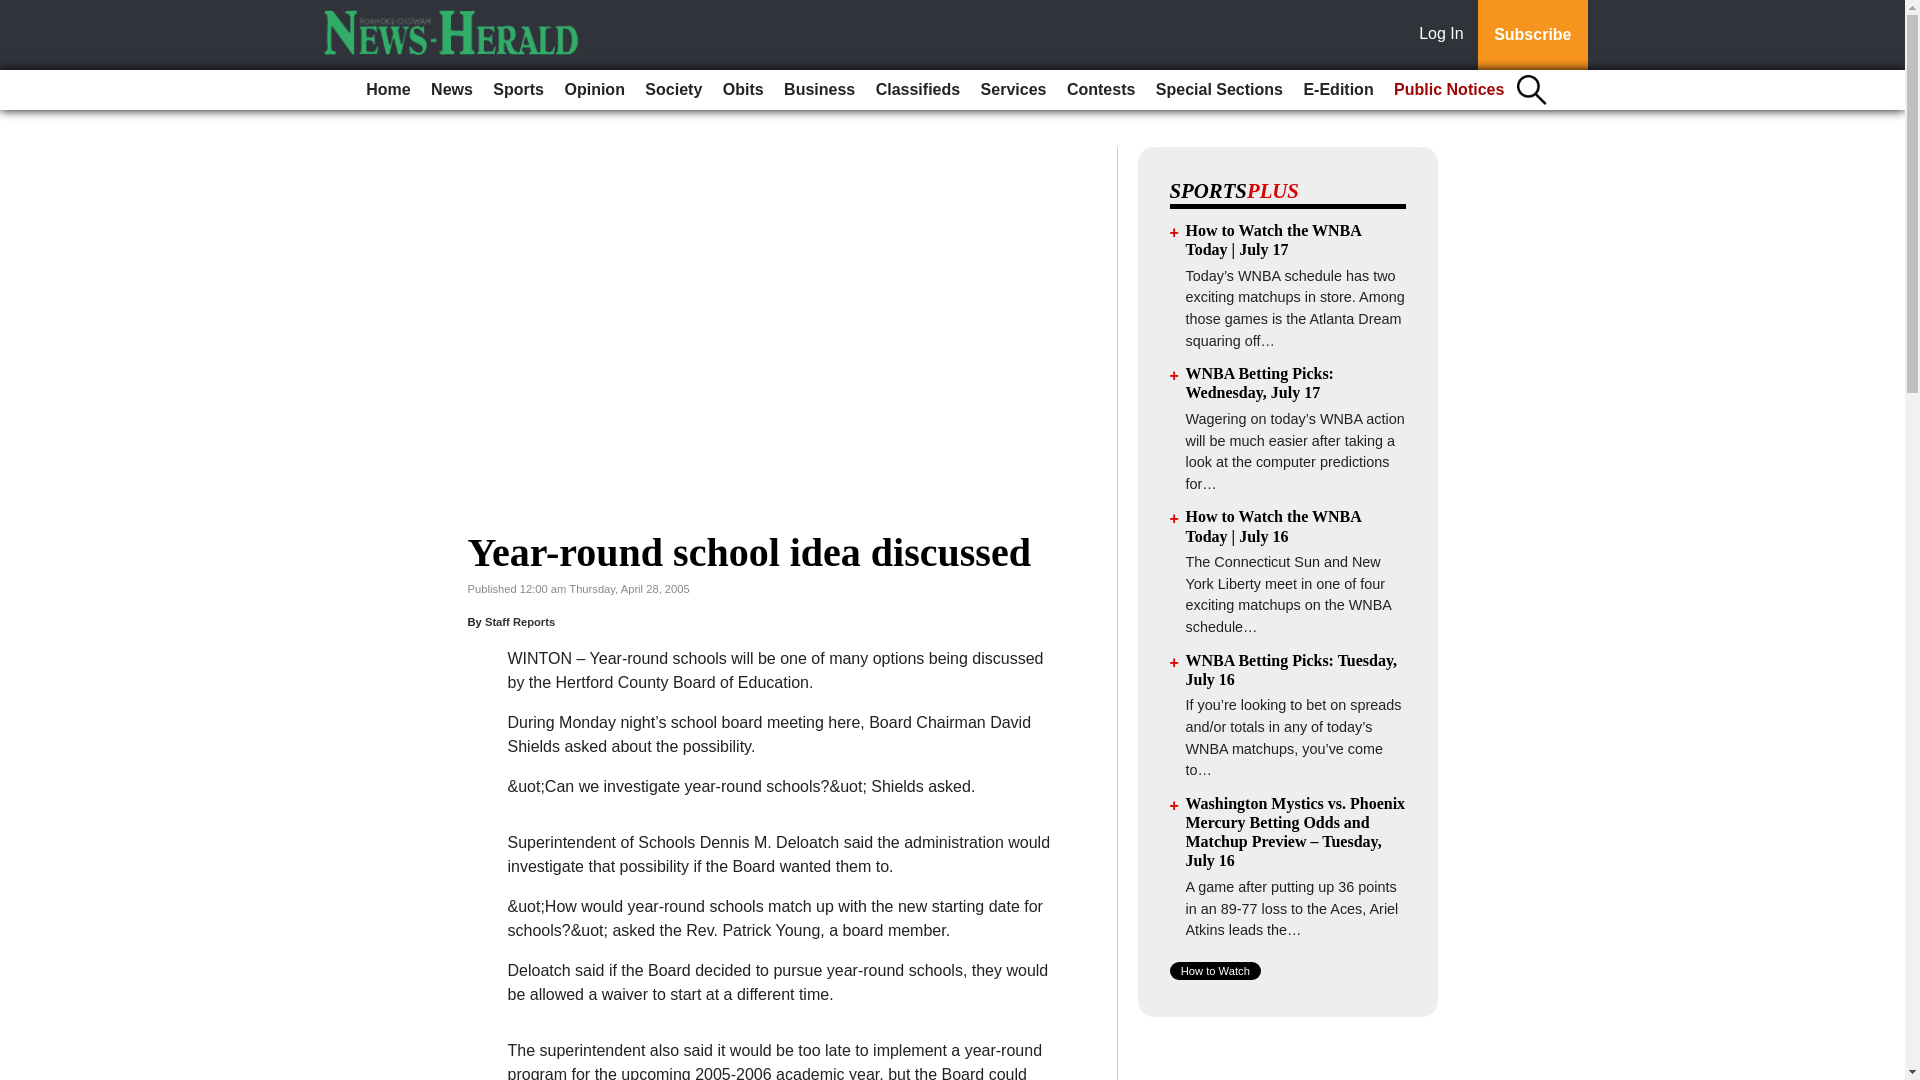  Describe the element at coordinates (452, 90) in the screenshot. I see `News` at that location.